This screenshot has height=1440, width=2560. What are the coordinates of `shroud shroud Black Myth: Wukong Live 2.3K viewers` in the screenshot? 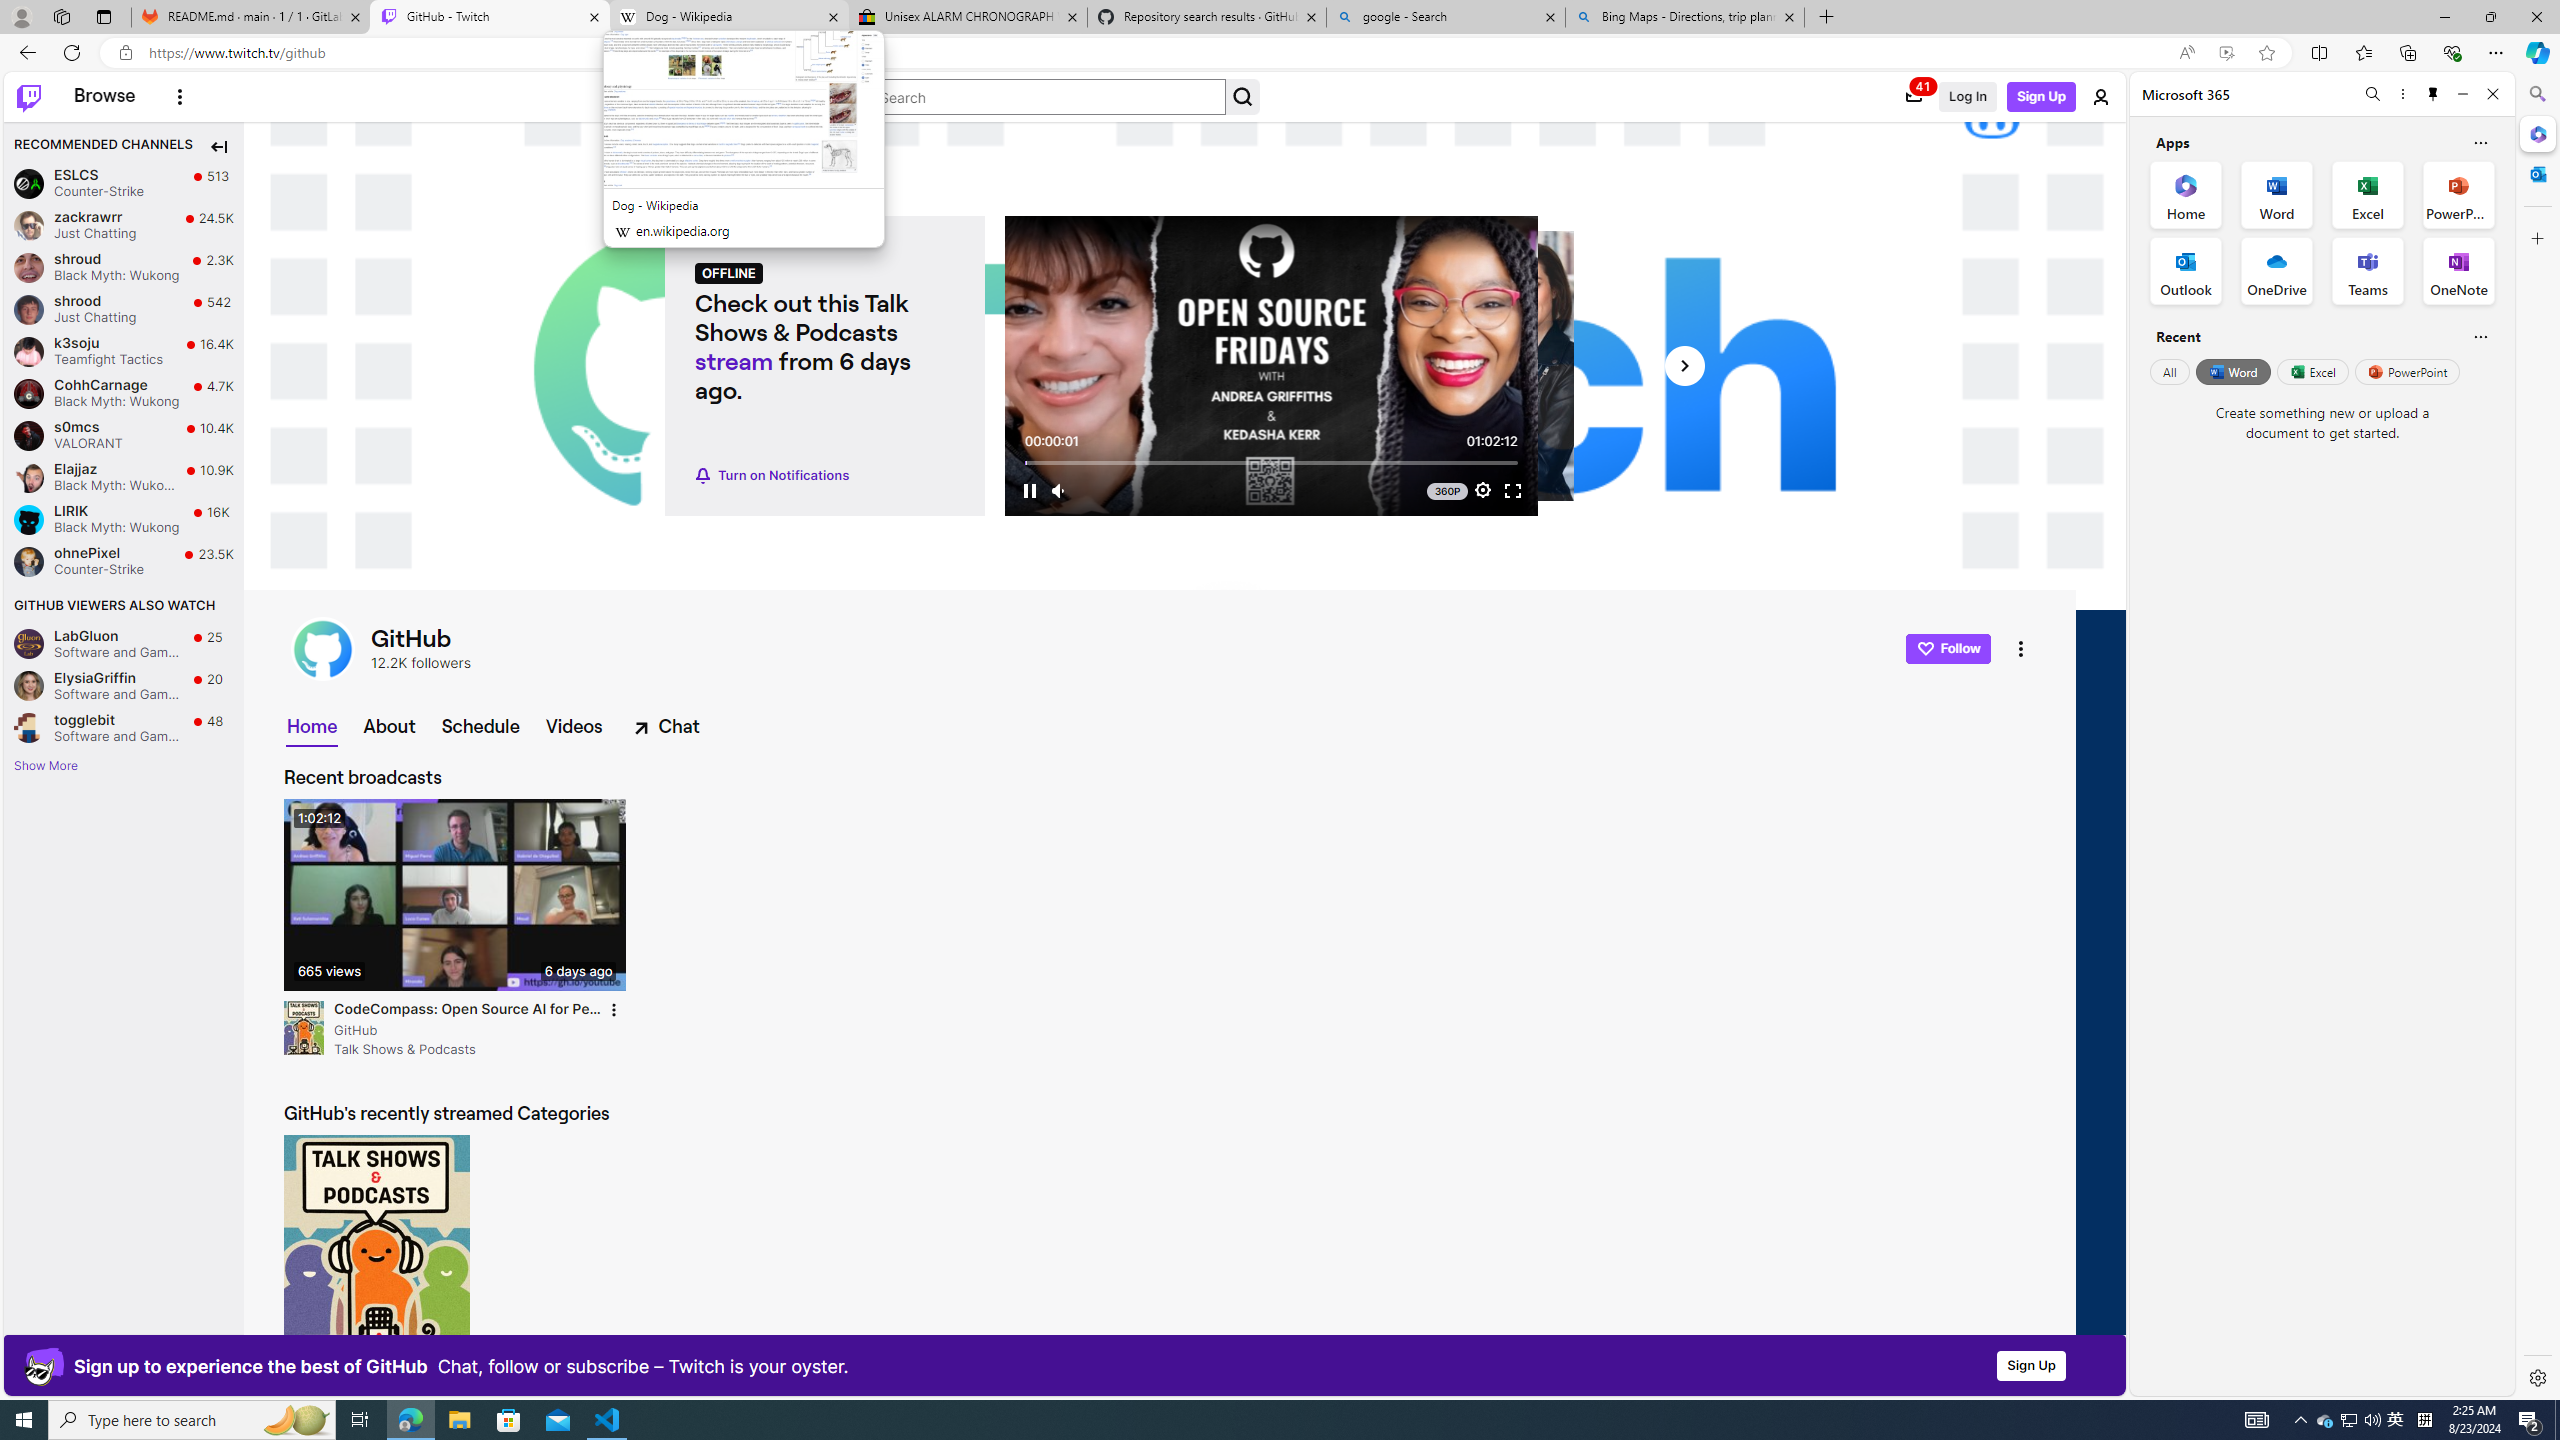 It's located at (124, 268).